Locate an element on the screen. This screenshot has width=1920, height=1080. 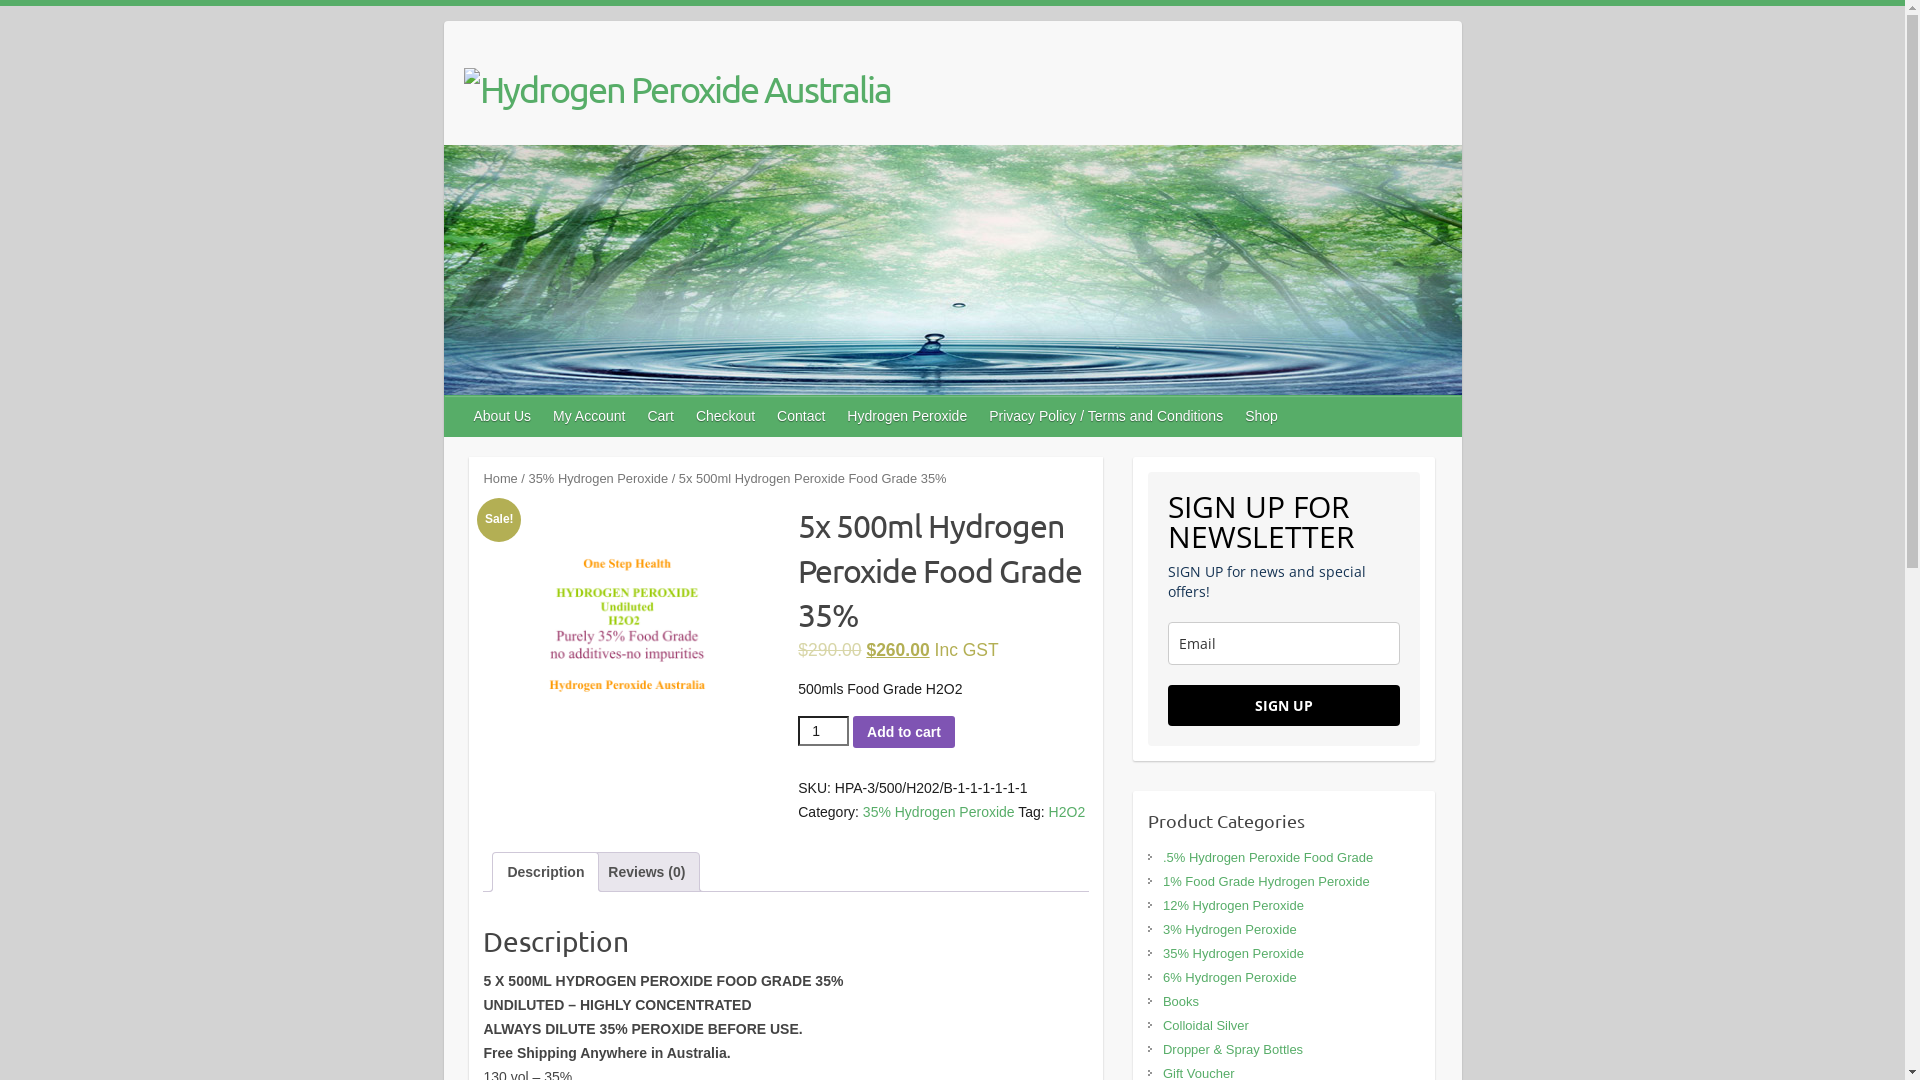
35% Hydrogen Peroxide is located at coordinates (599, 478).